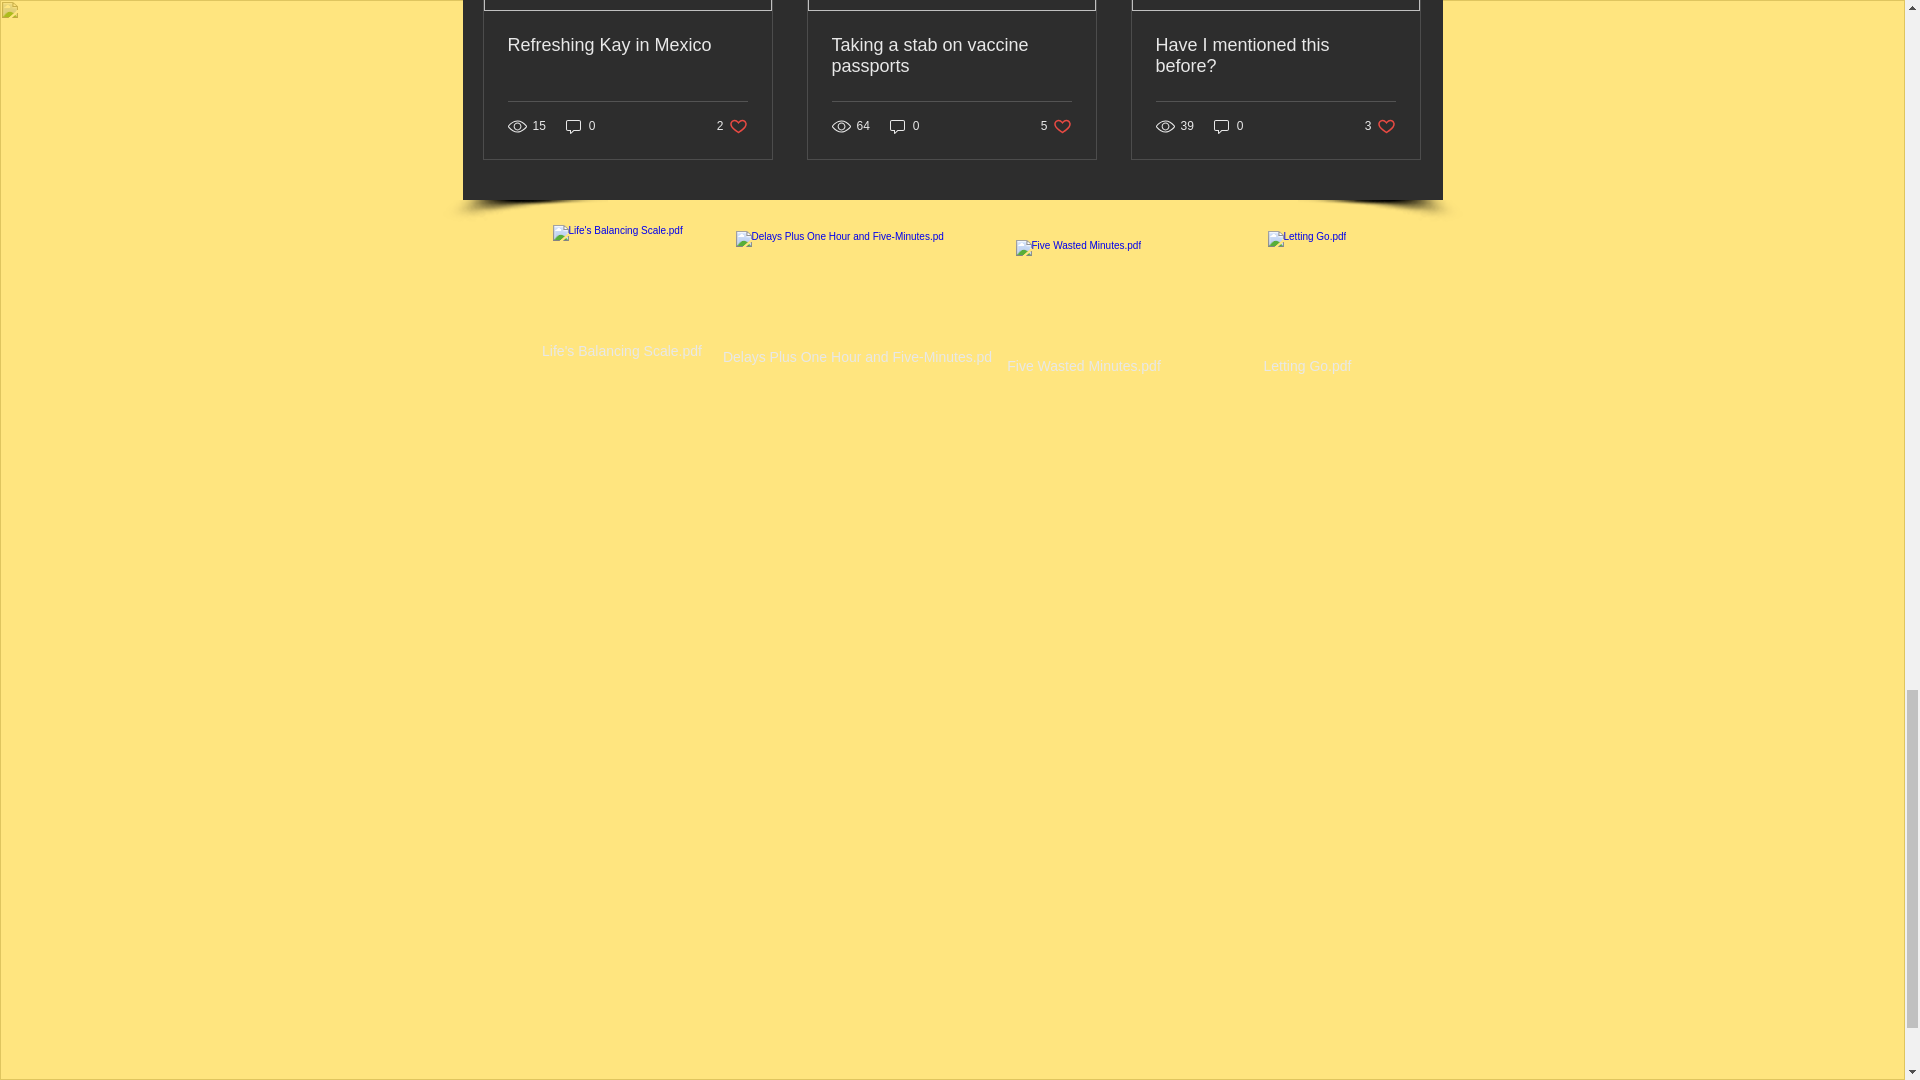 The width and height of the screenshot is (1920, 1080). What do you see at coordinates (622, 294) in the screenshot?
I see `Life's Balancing Scale.pdf` at bounding box center [622, 294].